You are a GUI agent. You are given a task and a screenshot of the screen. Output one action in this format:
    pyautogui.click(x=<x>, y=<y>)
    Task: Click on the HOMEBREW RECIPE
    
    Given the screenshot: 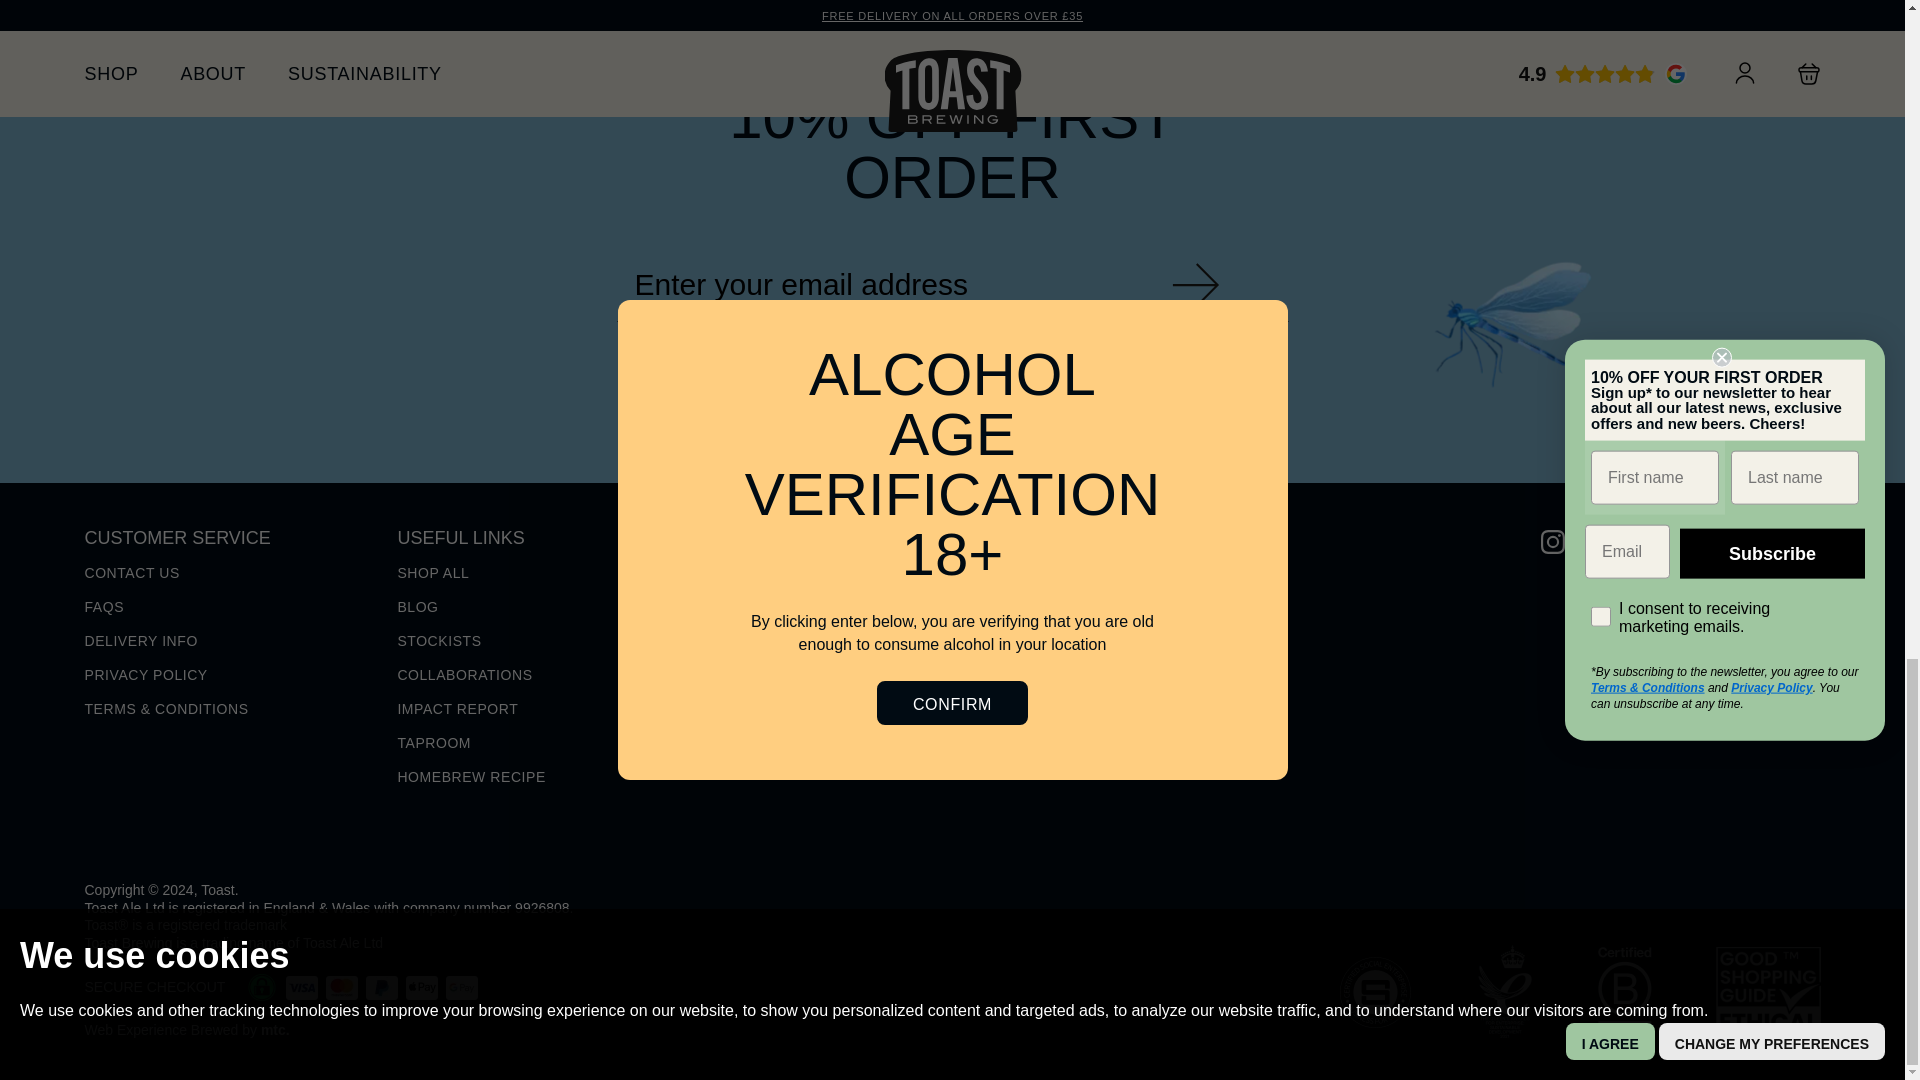 What is the action you would take?
    pyautogui.click(x=471, y=776)
    